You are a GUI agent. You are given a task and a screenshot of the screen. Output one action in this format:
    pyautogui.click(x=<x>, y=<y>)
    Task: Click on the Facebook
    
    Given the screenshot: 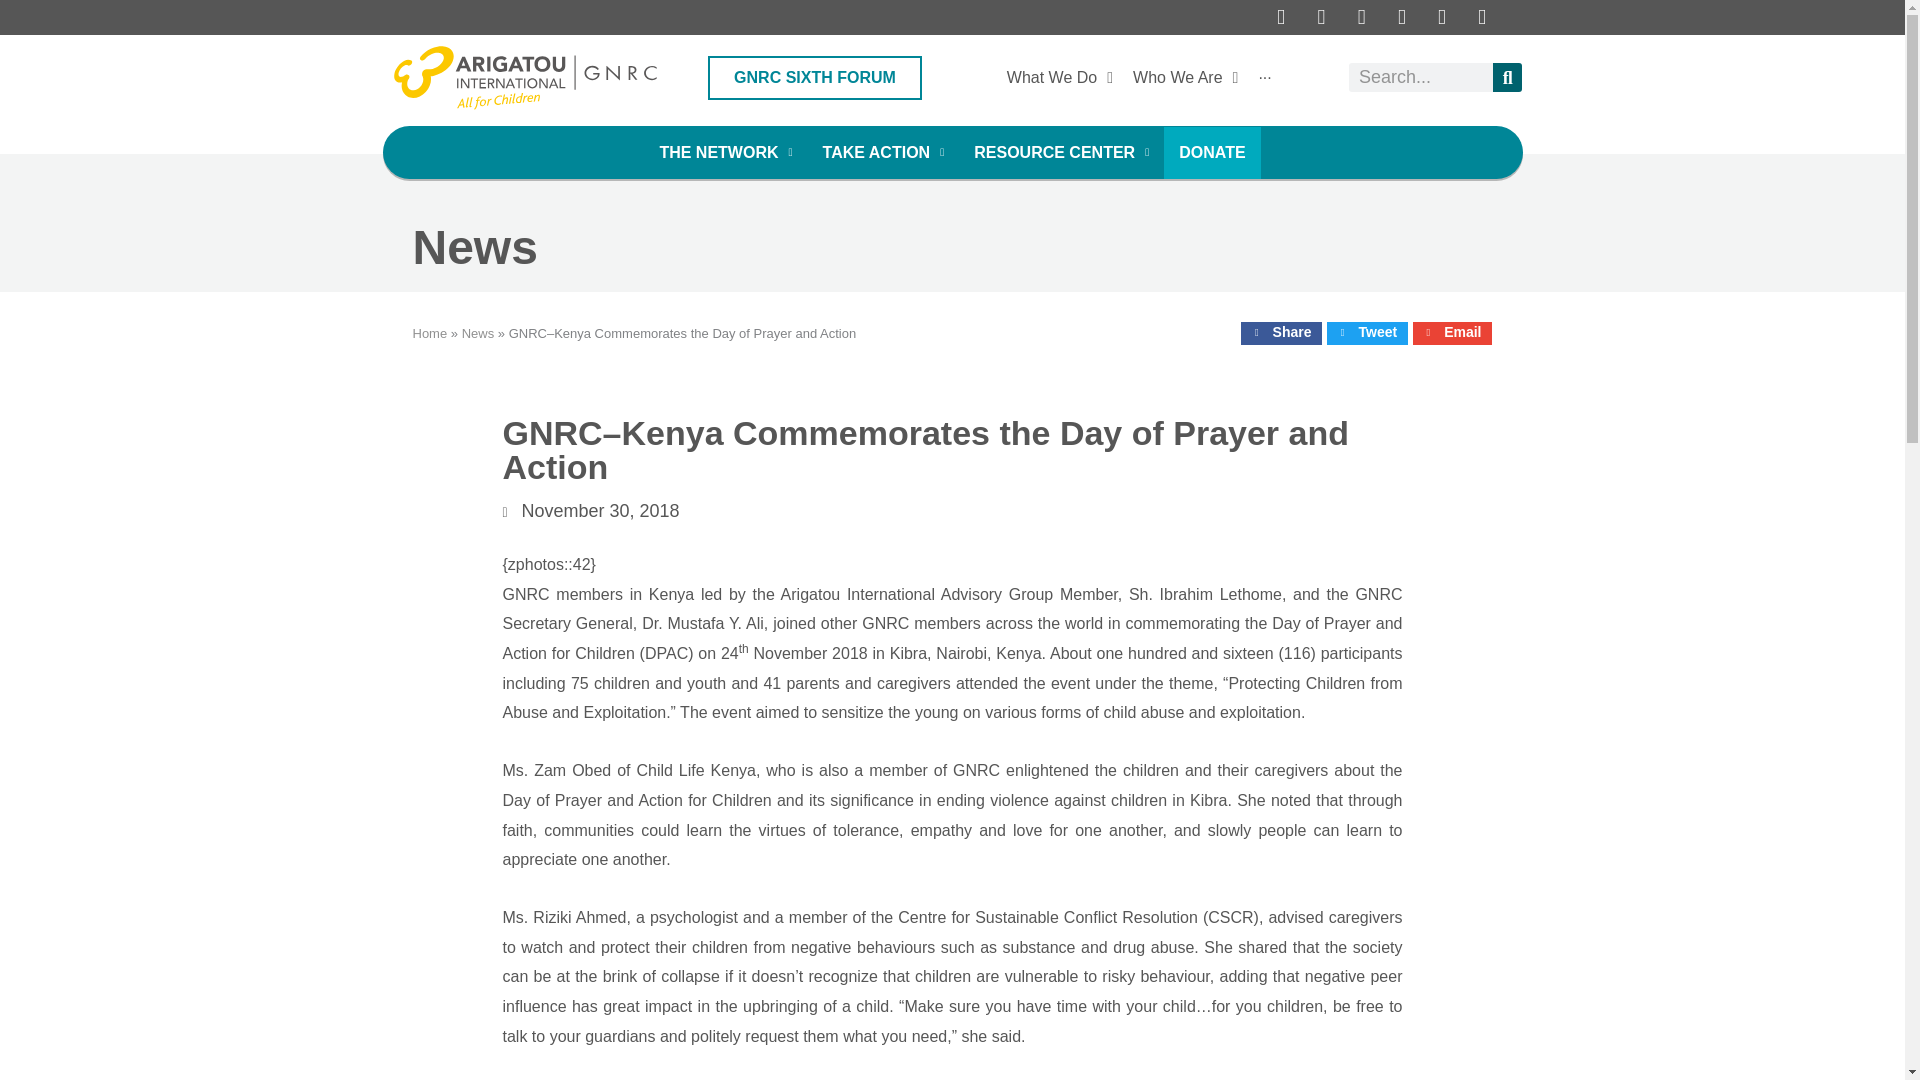 What is the action you would take?
    pyautogui.click(x=1282, y=18)
    